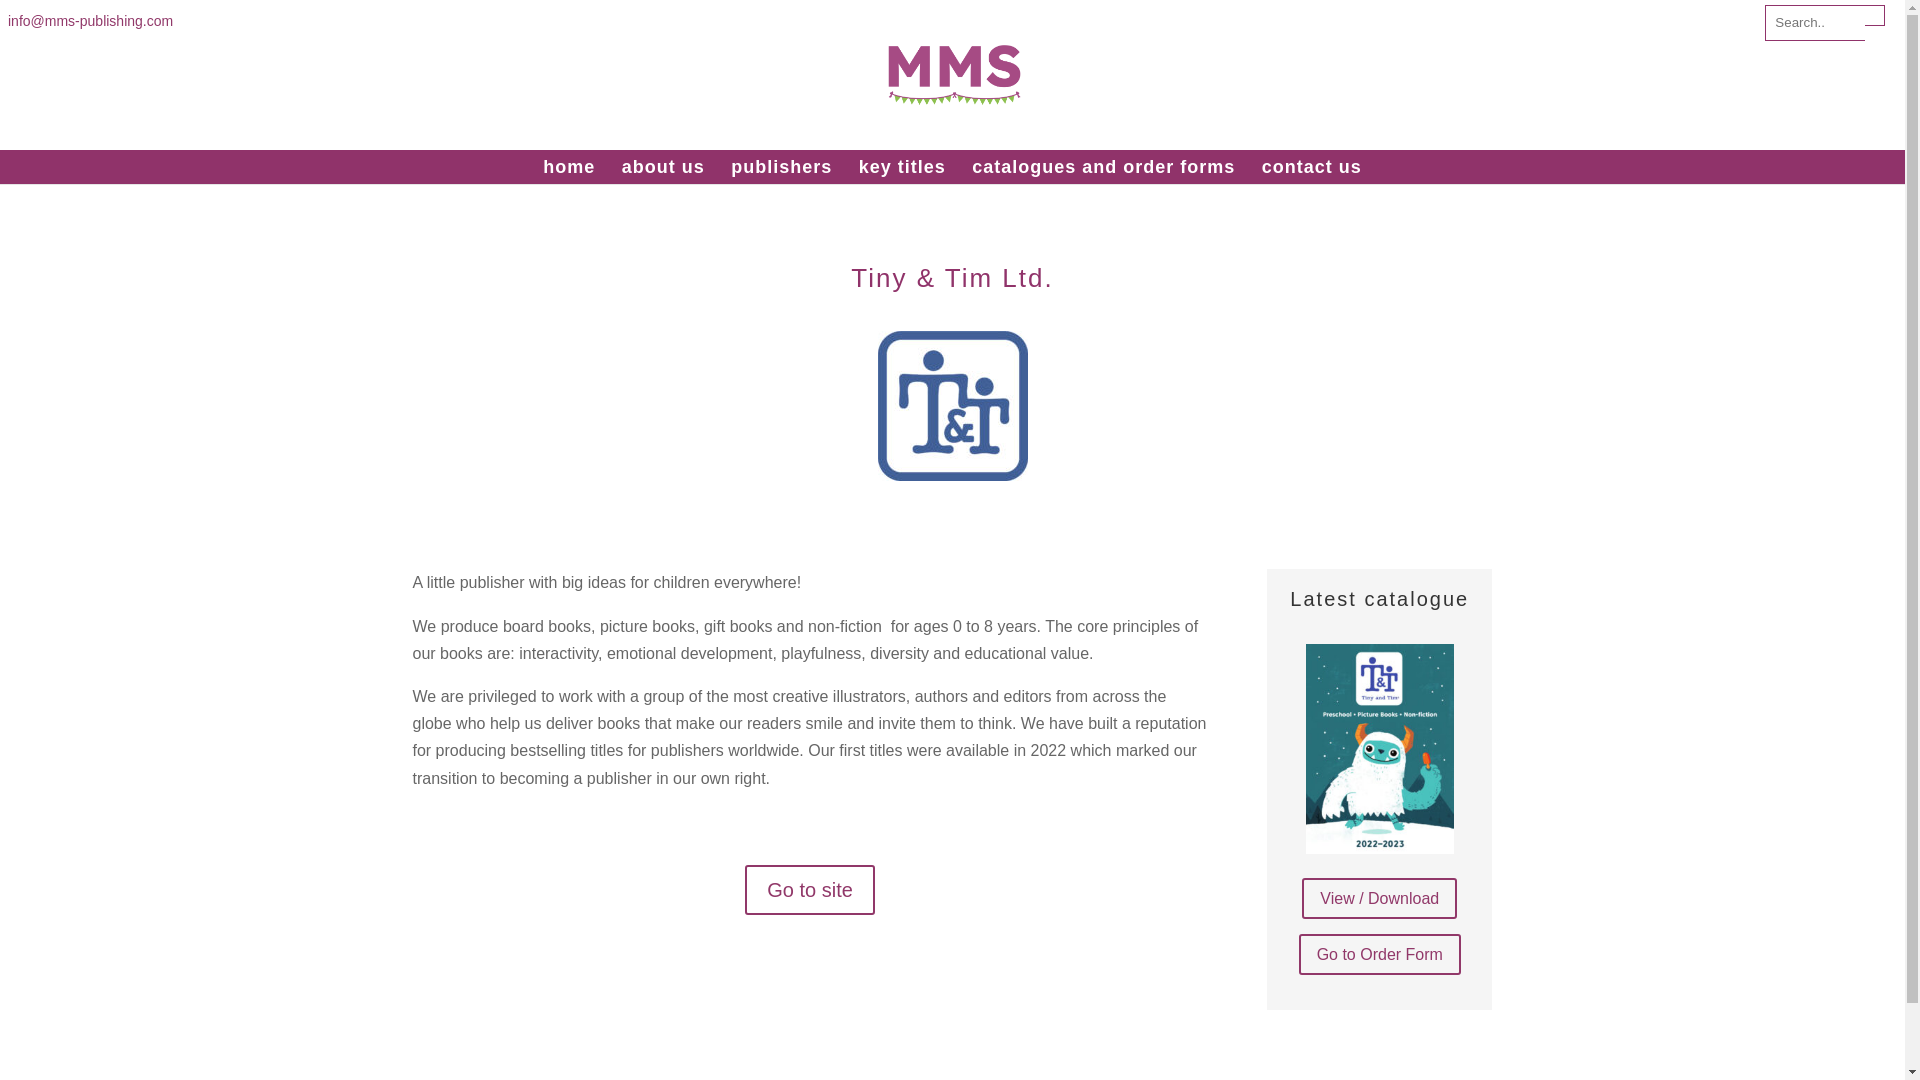 This screenshot has width=1920, height=1080. I want to click on Go to Order Form, so click(1380, 954).